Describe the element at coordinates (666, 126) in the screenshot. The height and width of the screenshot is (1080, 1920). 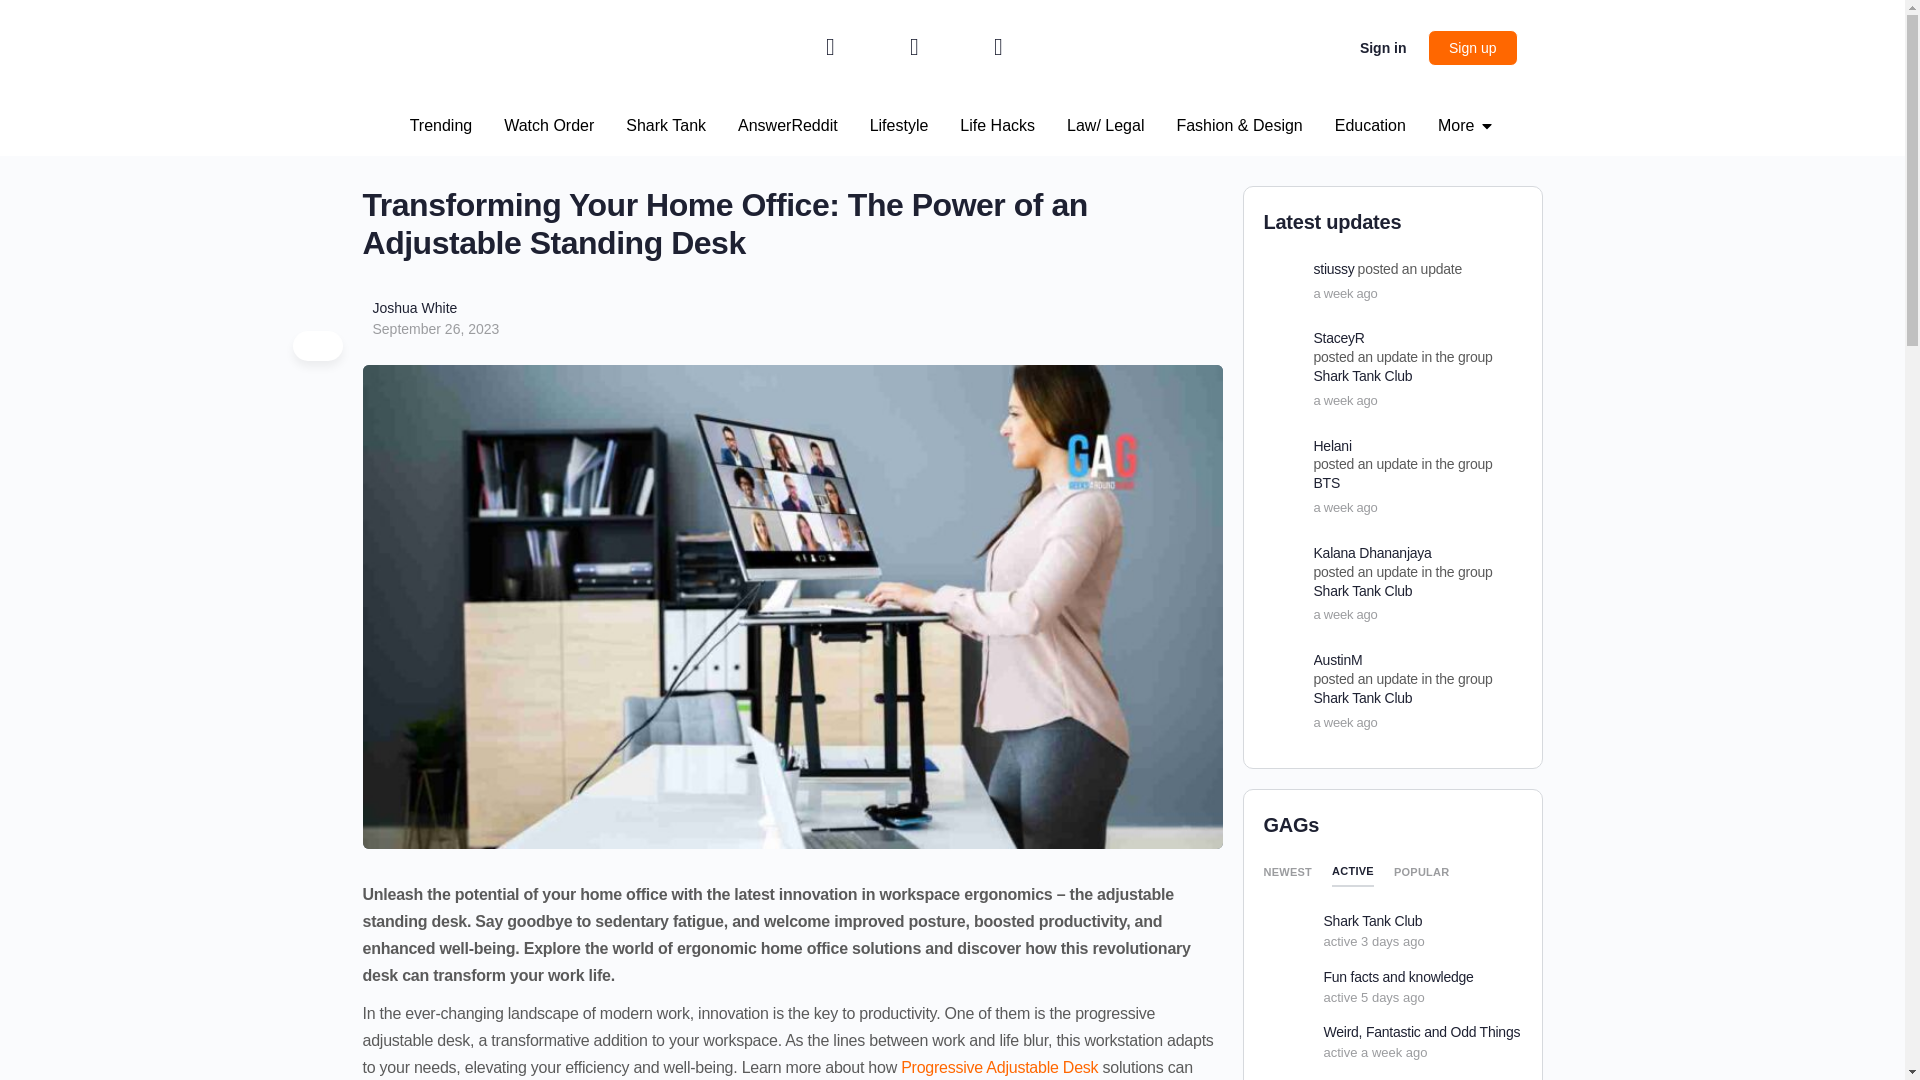
I see `Shark Tank` at that location.